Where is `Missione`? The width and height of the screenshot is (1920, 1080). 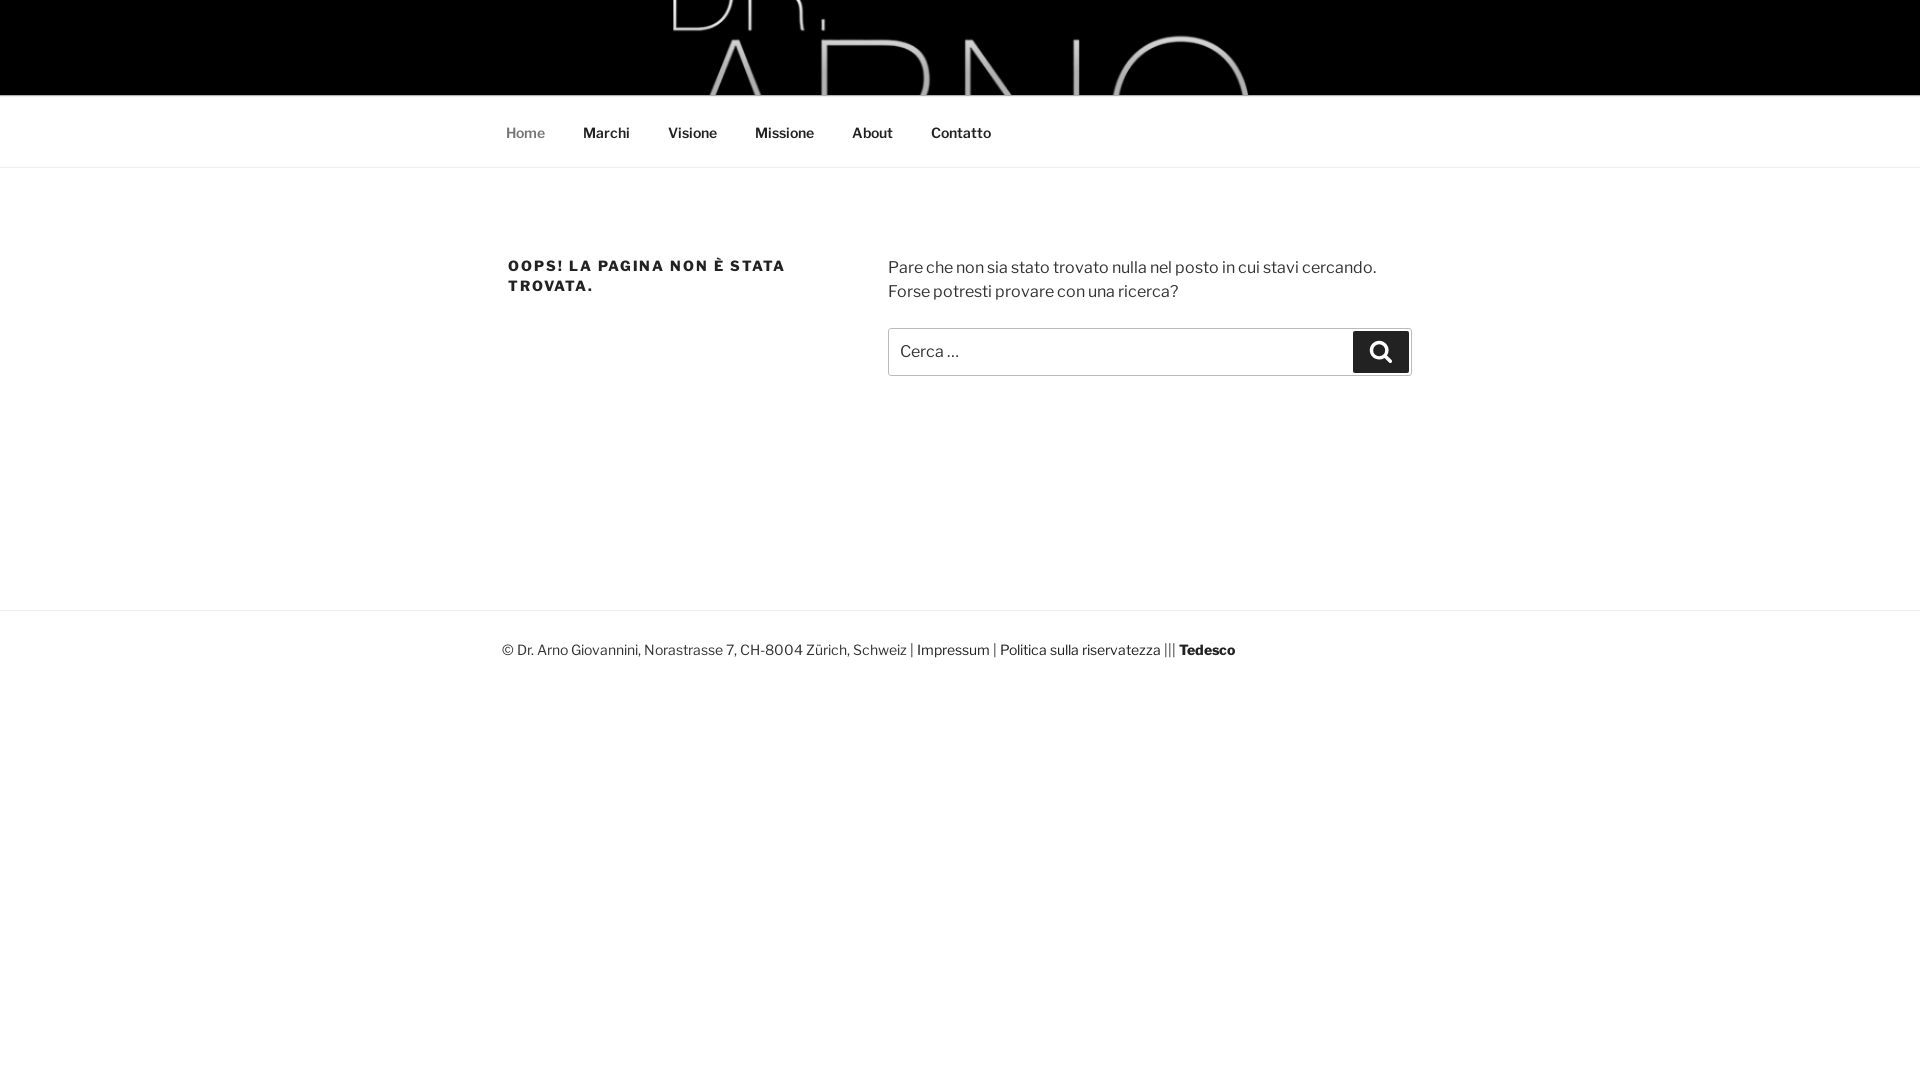 Missione is located at coordinates (784, 132).